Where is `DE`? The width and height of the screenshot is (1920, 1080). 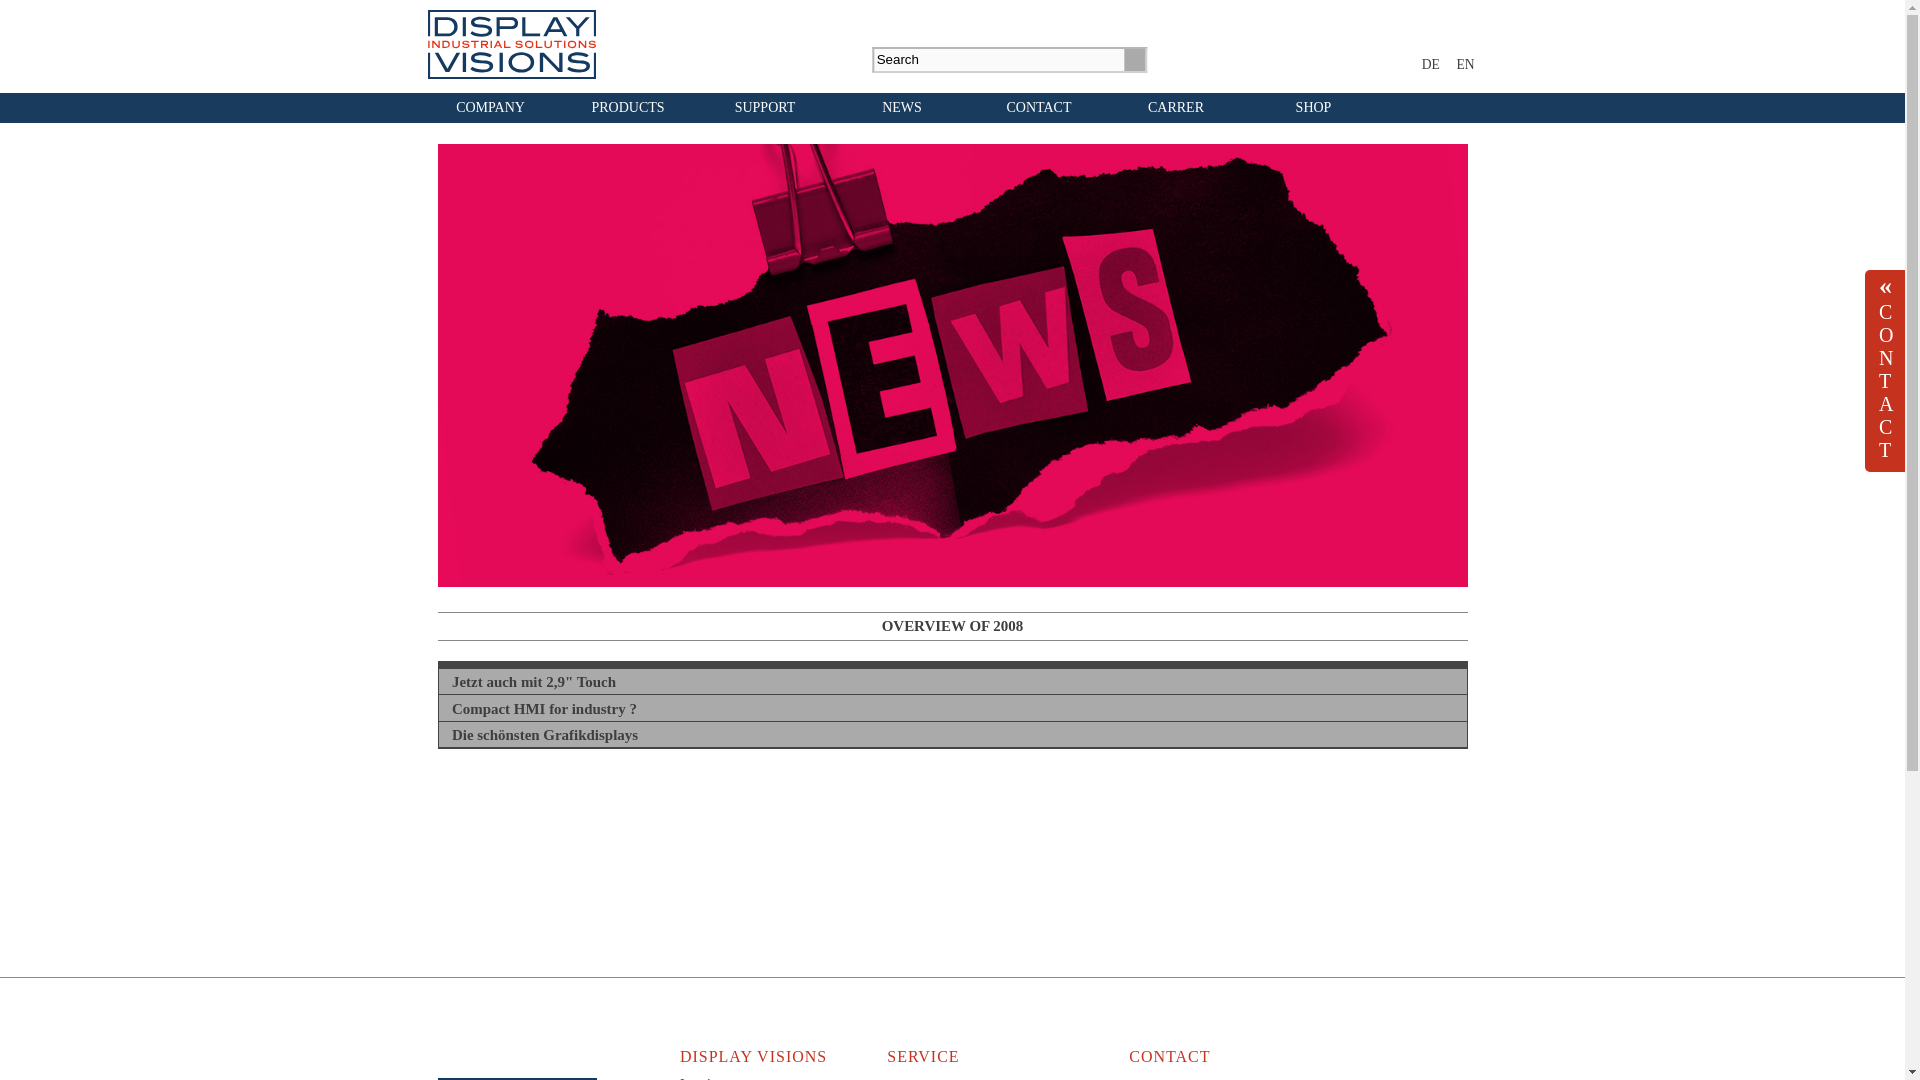 DE is located at coordinates (1431, 64).